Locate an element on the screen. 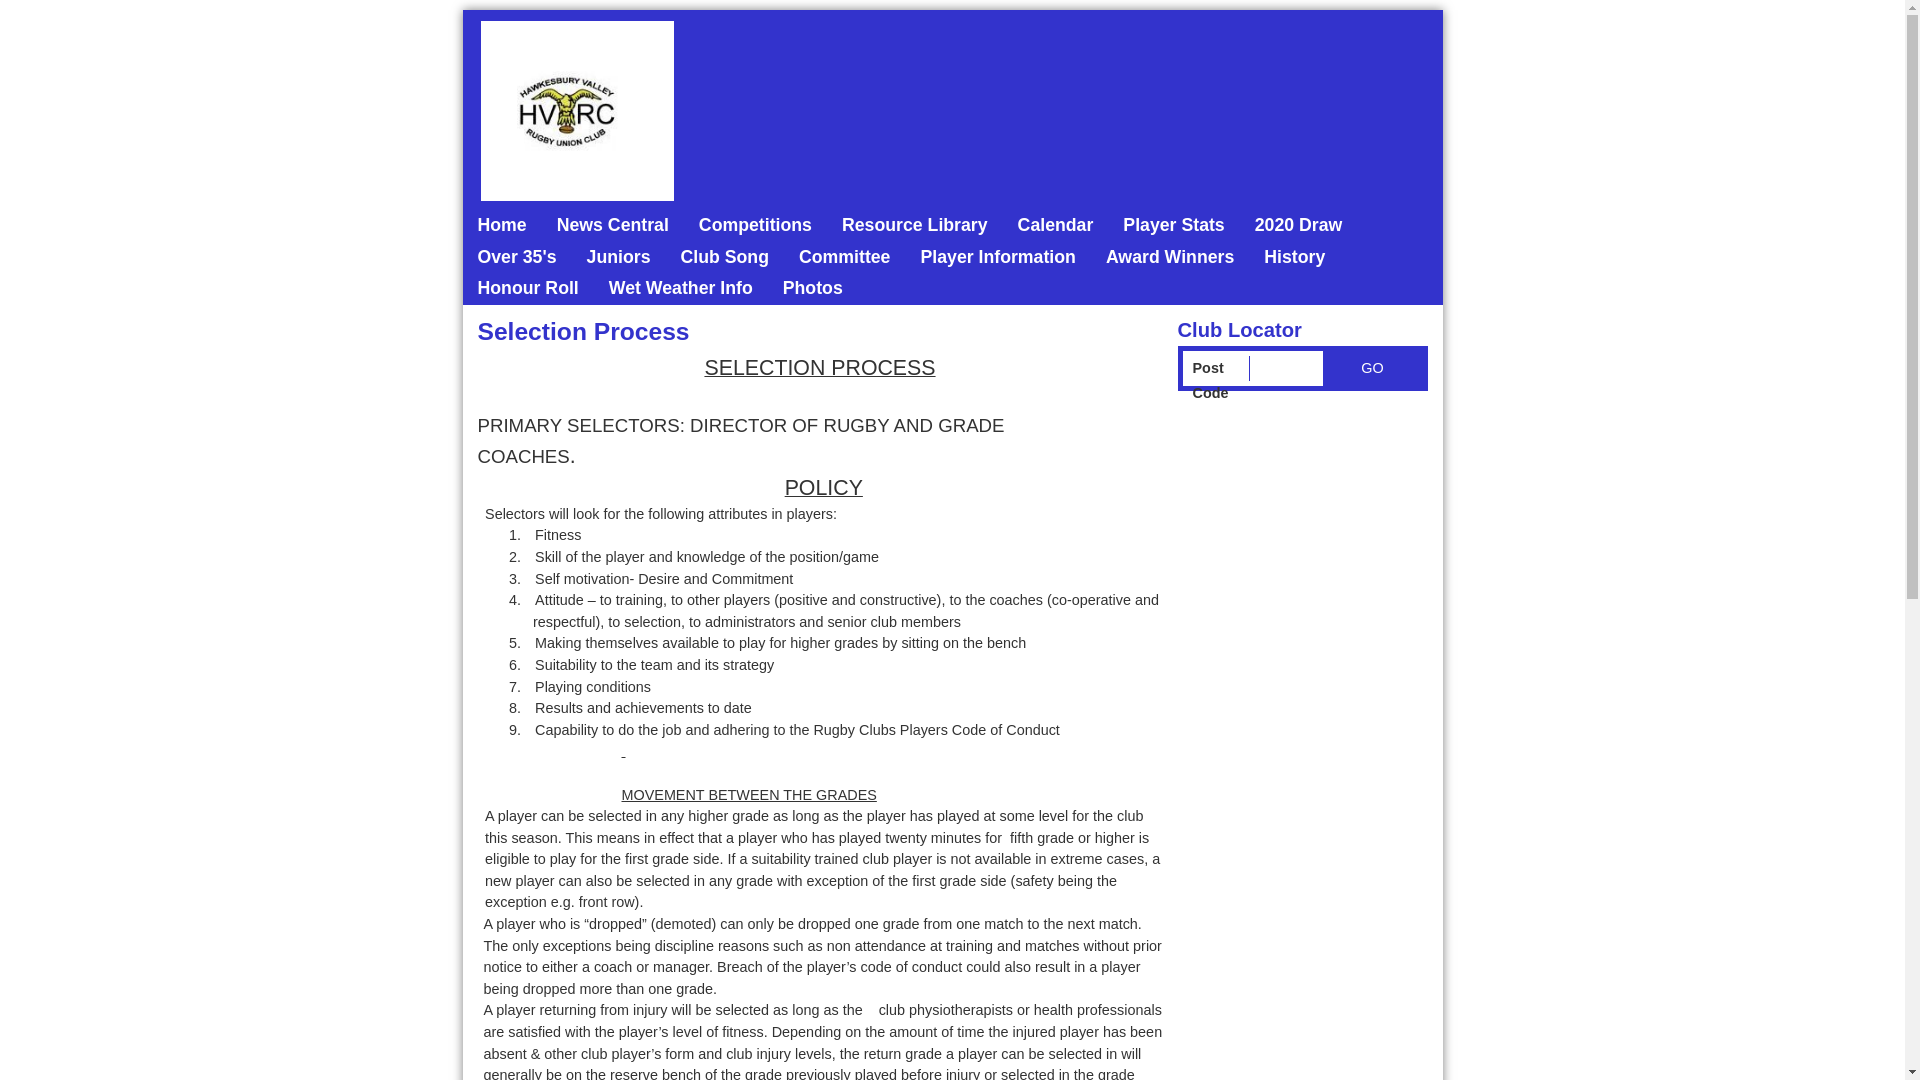 This screenshot has width=1920, height=1080. Player Stats is located at coordinates (1174, 226).